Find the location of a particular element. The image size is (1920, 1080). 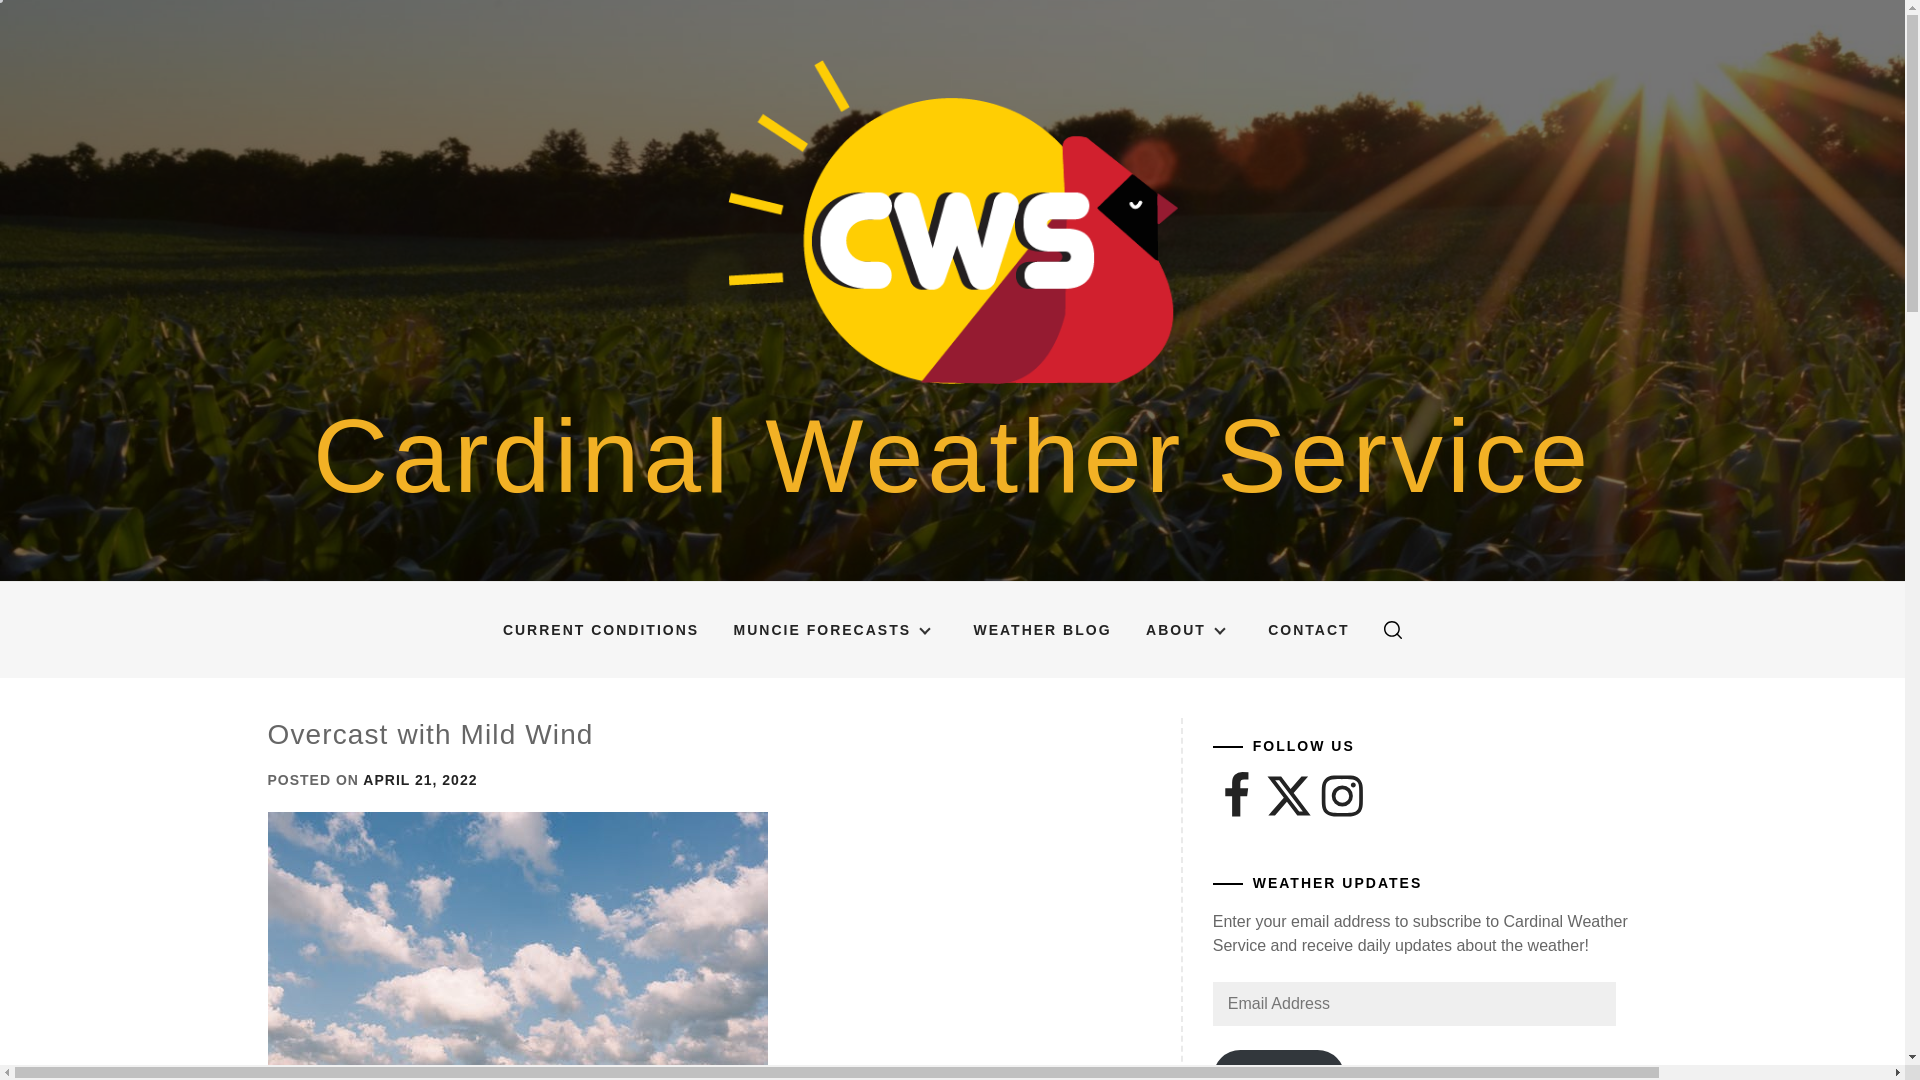

Cardinal Weather Service is located at coordinates (952, 456).